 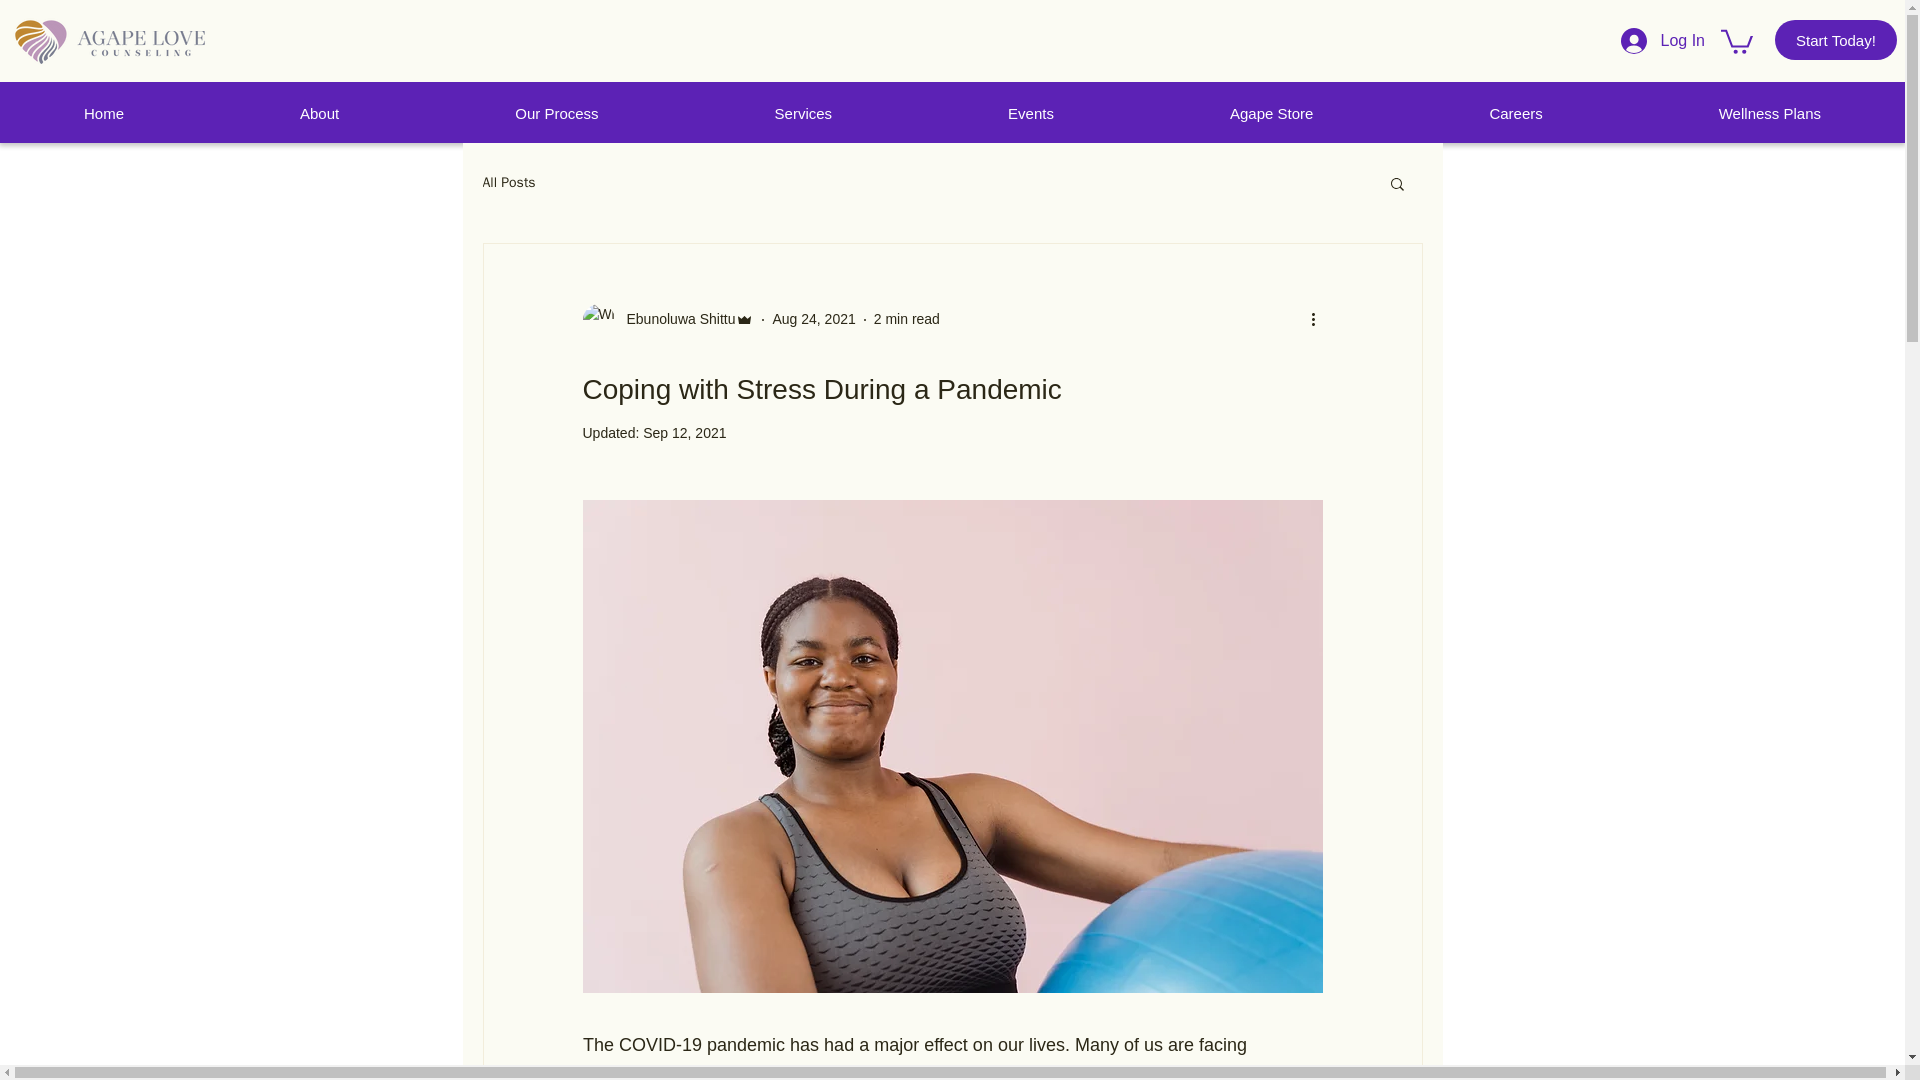 I want to click on Ebunoluwa Shittu, so click(x=668, y=319).